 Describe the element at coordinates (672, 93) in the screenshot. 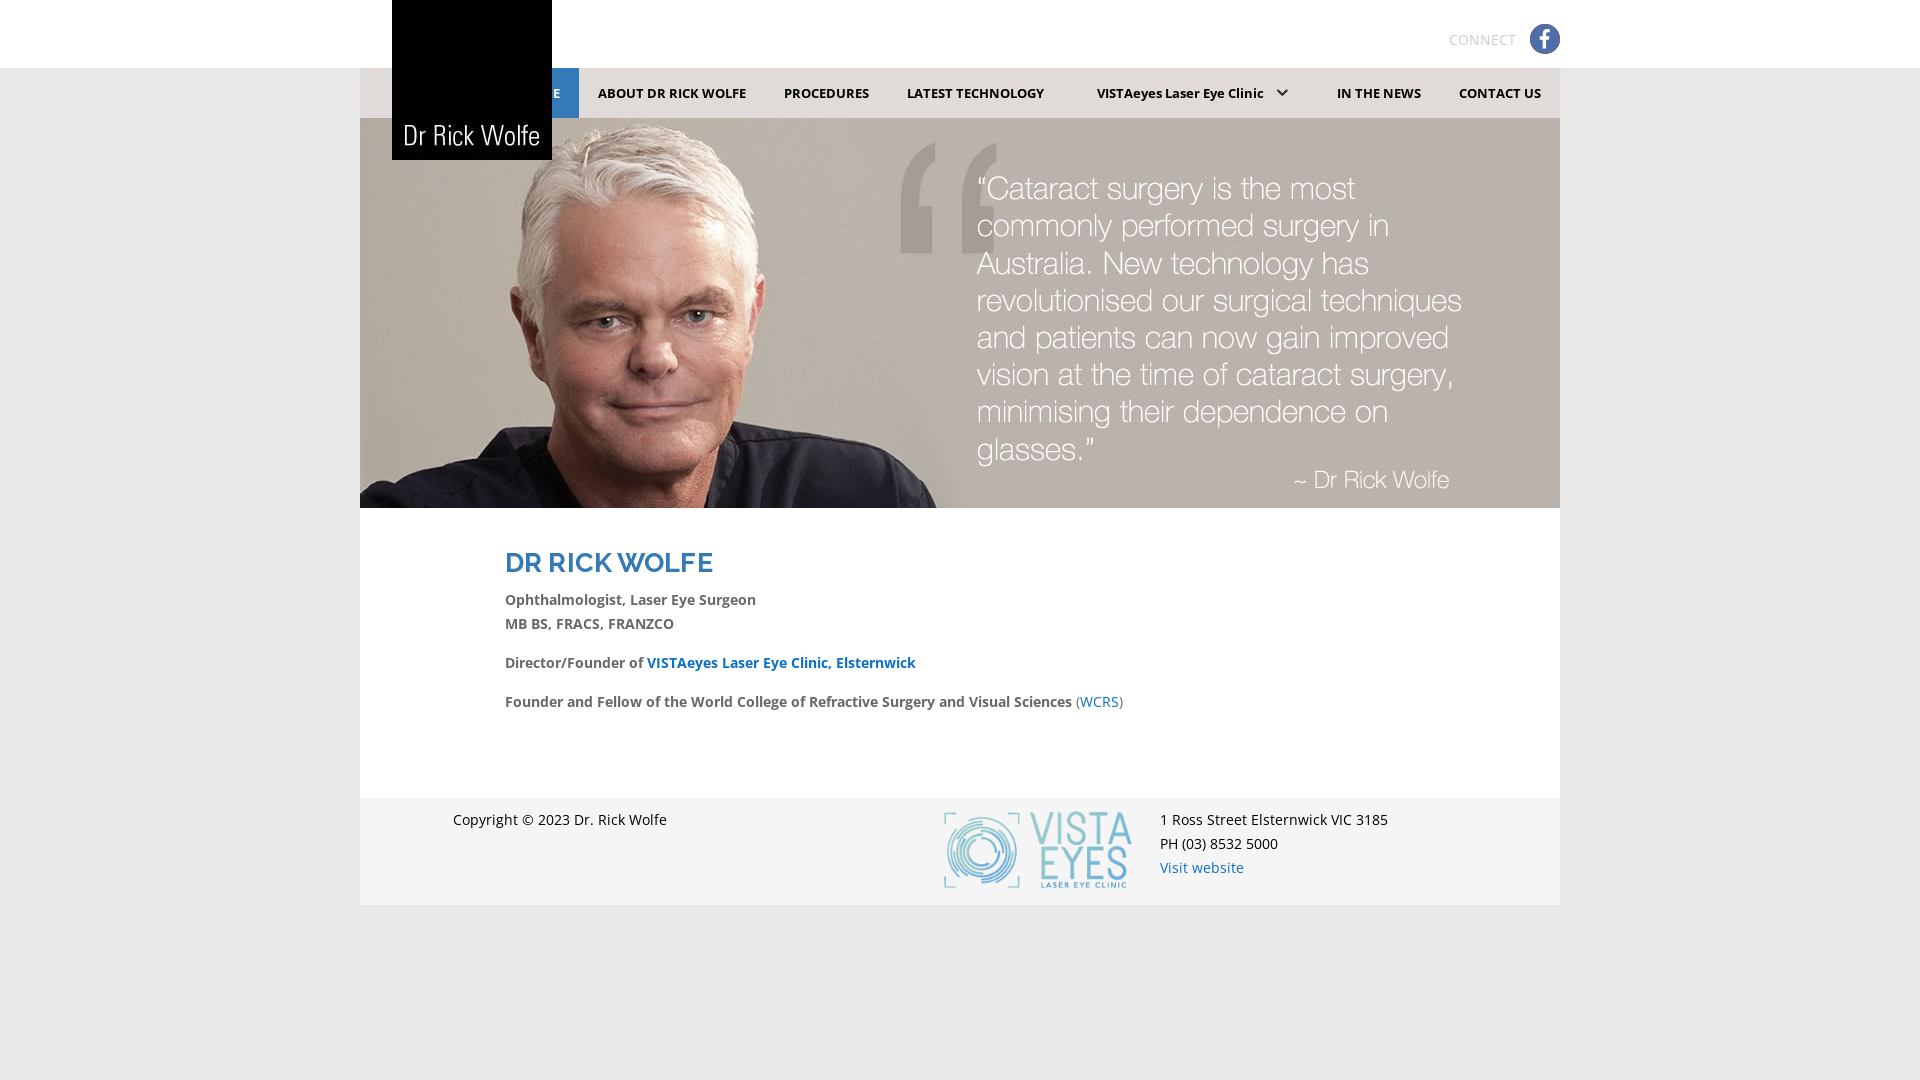

I see `ABOUT DR RICK WOLFE` at that location.